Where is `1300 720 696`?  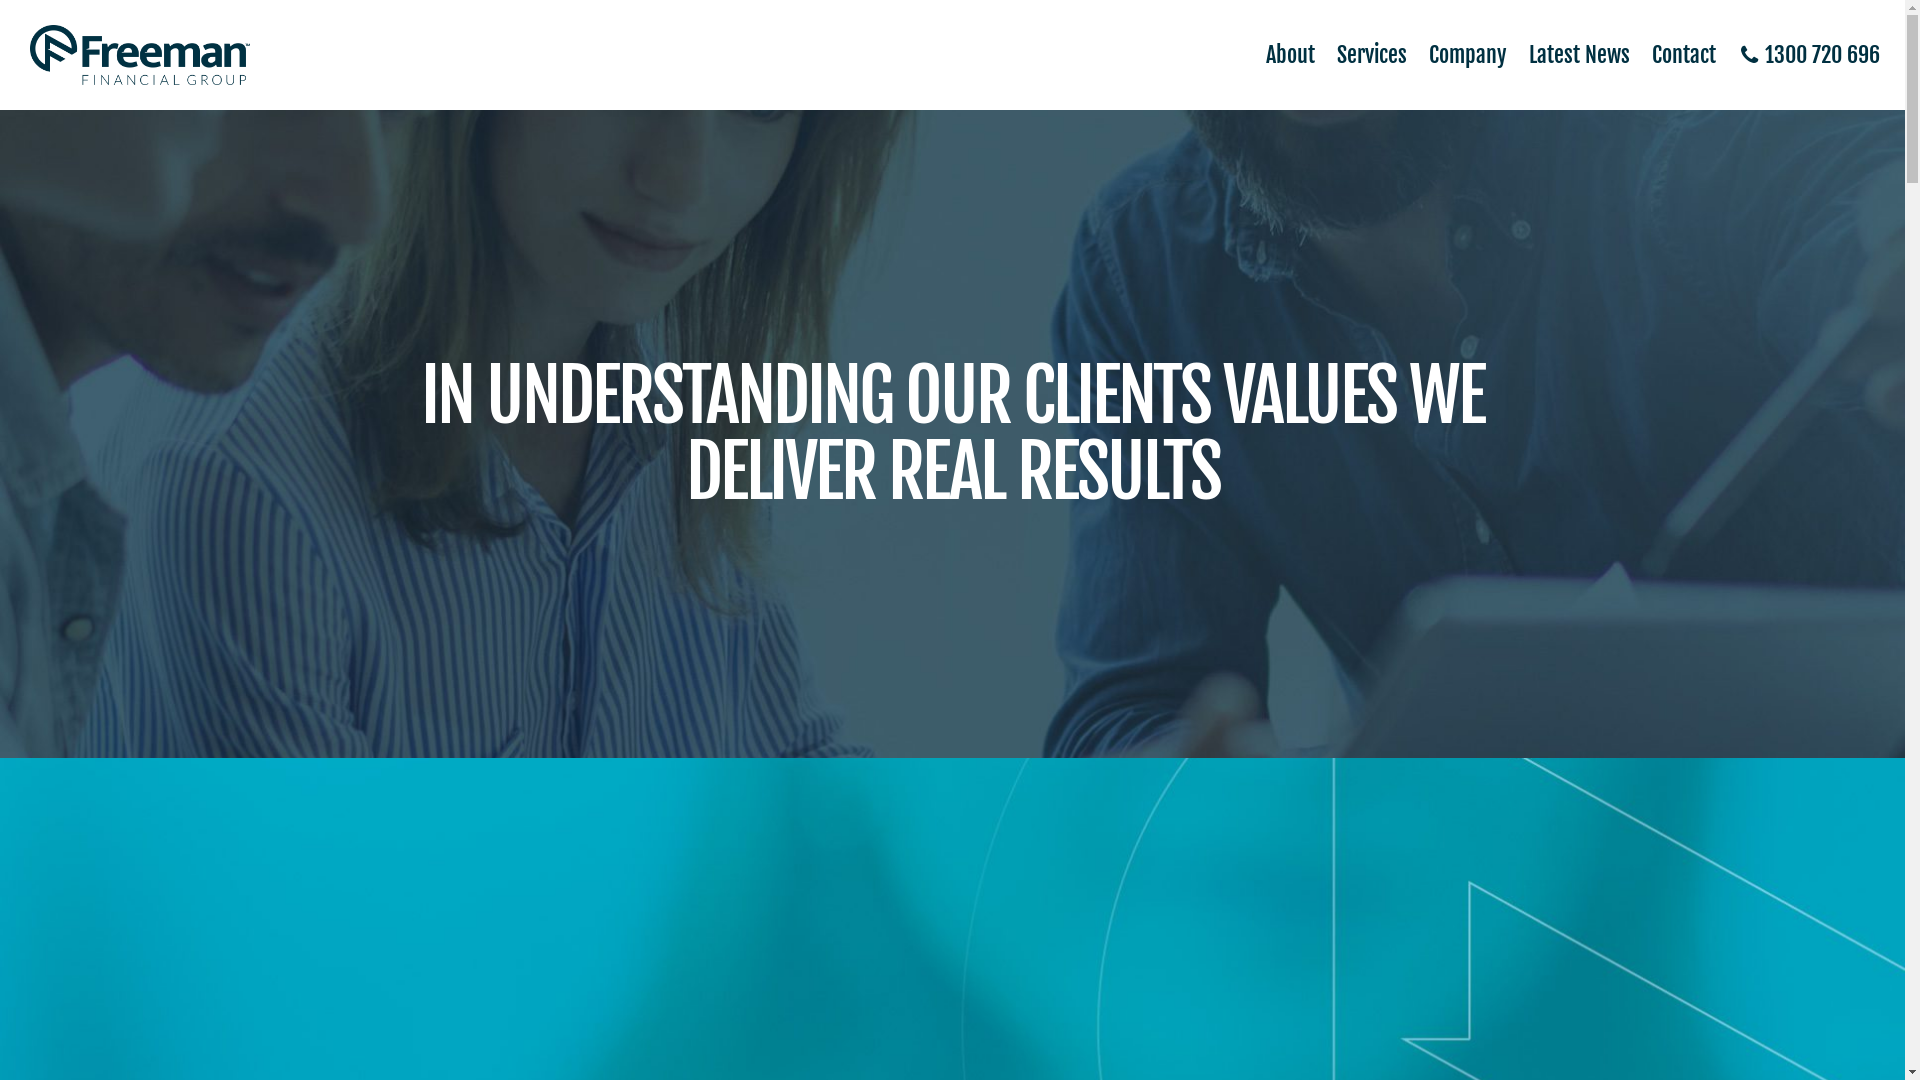
1300 720 696 is located at coordinates (1798, 55).